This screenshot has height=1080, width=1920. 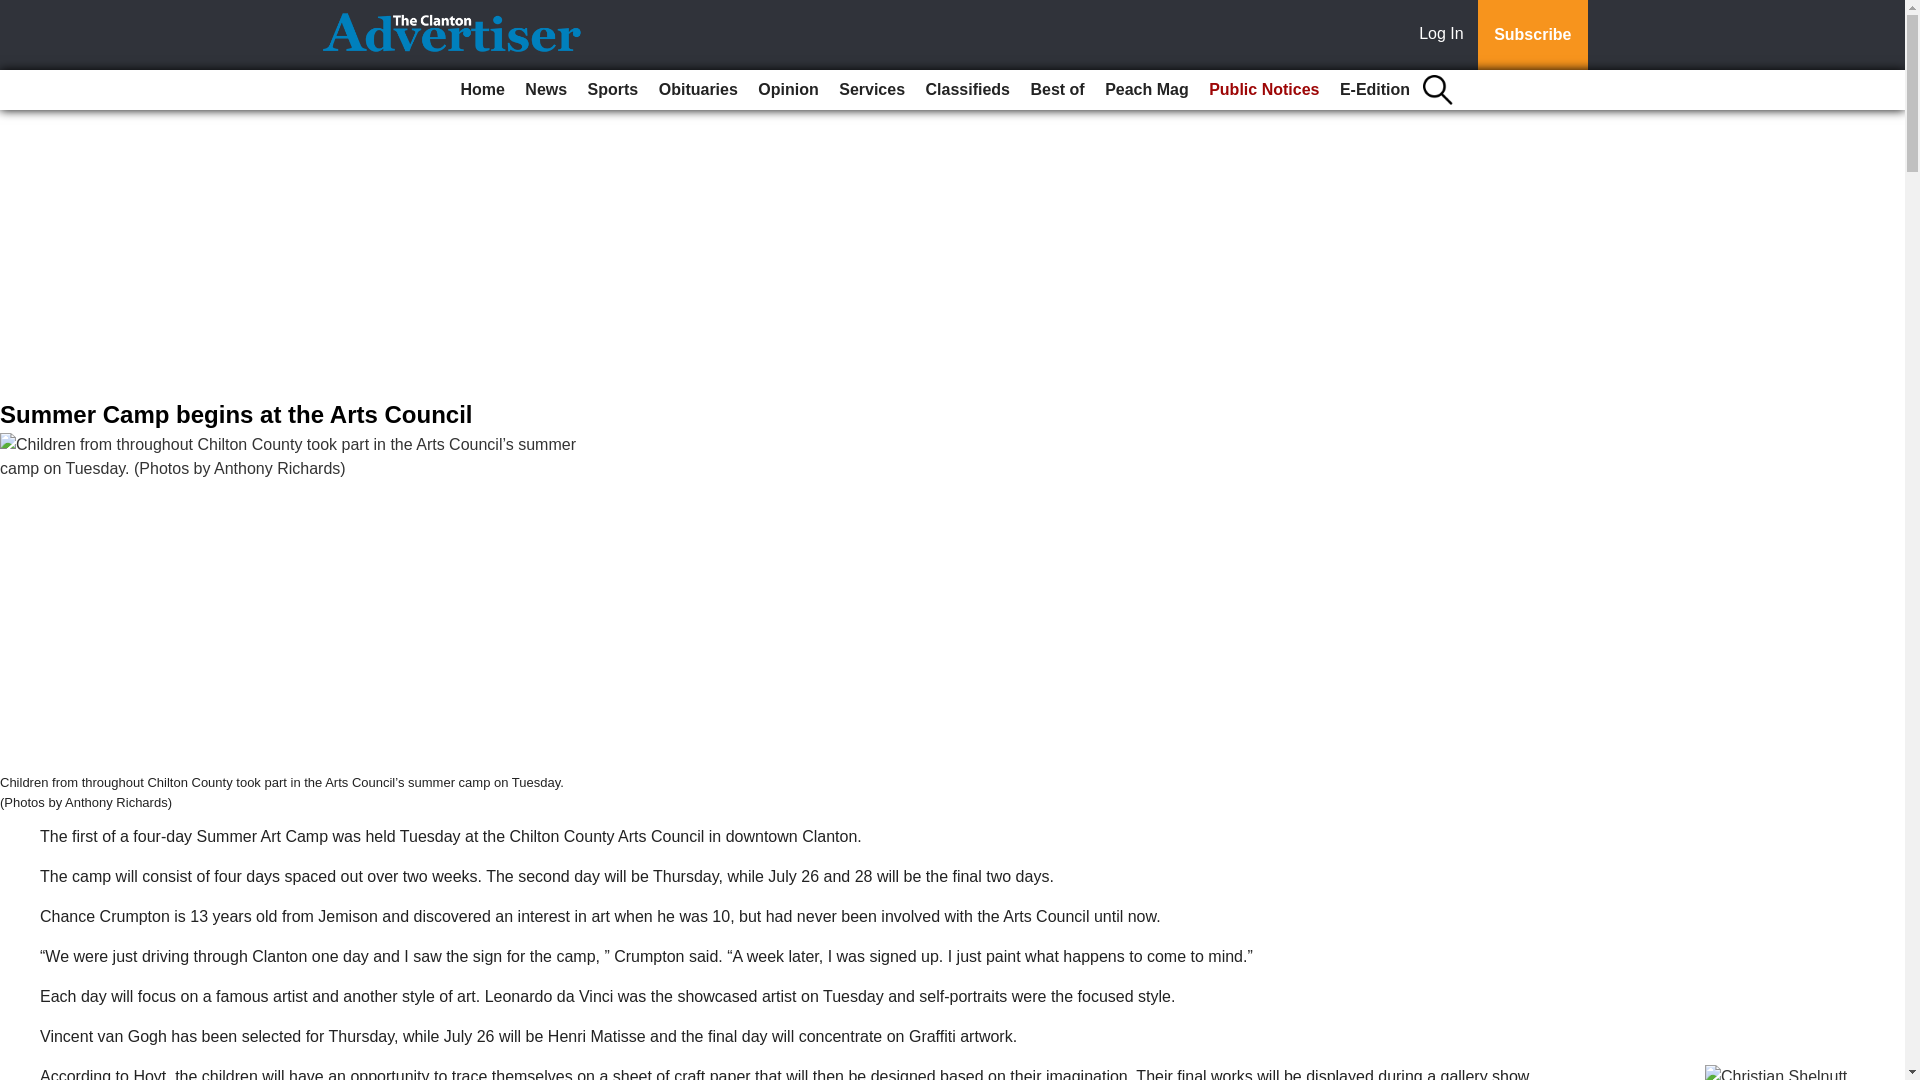 What do you see at coordinates (872, 90) in the screenshot?
I see `Services` at bounding box center [872, 90].